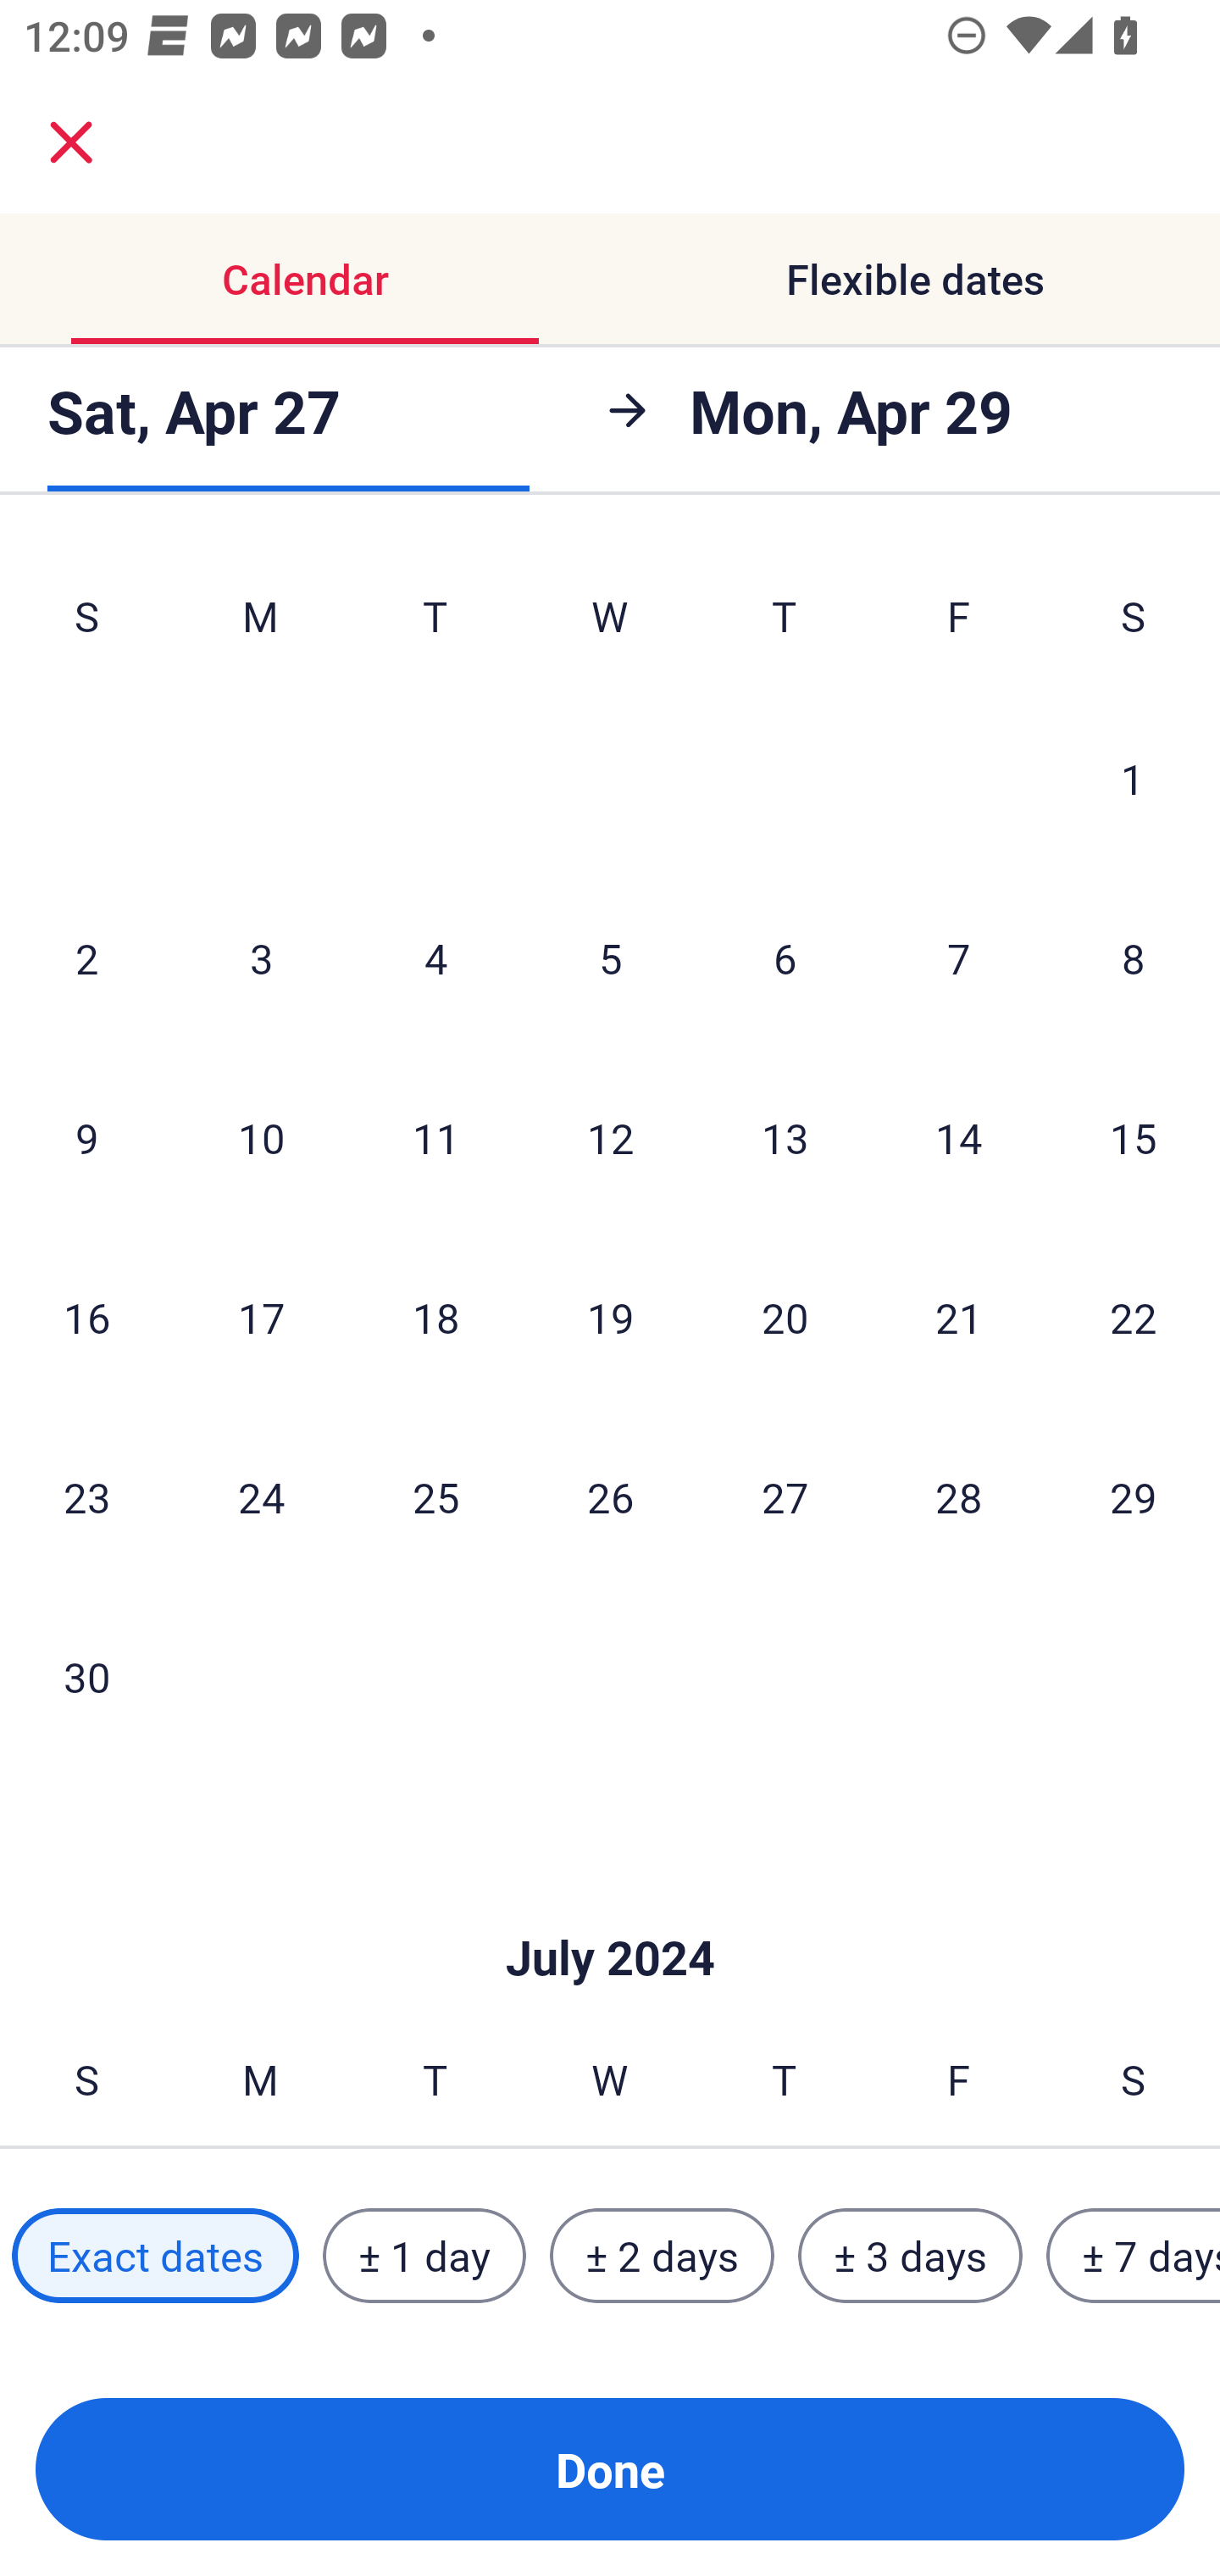  What do you see at coordinates (435, 1137) in the screenshot?
I see `11 Tuesday, June 11, 2024` at bounding box center [435, 1137].